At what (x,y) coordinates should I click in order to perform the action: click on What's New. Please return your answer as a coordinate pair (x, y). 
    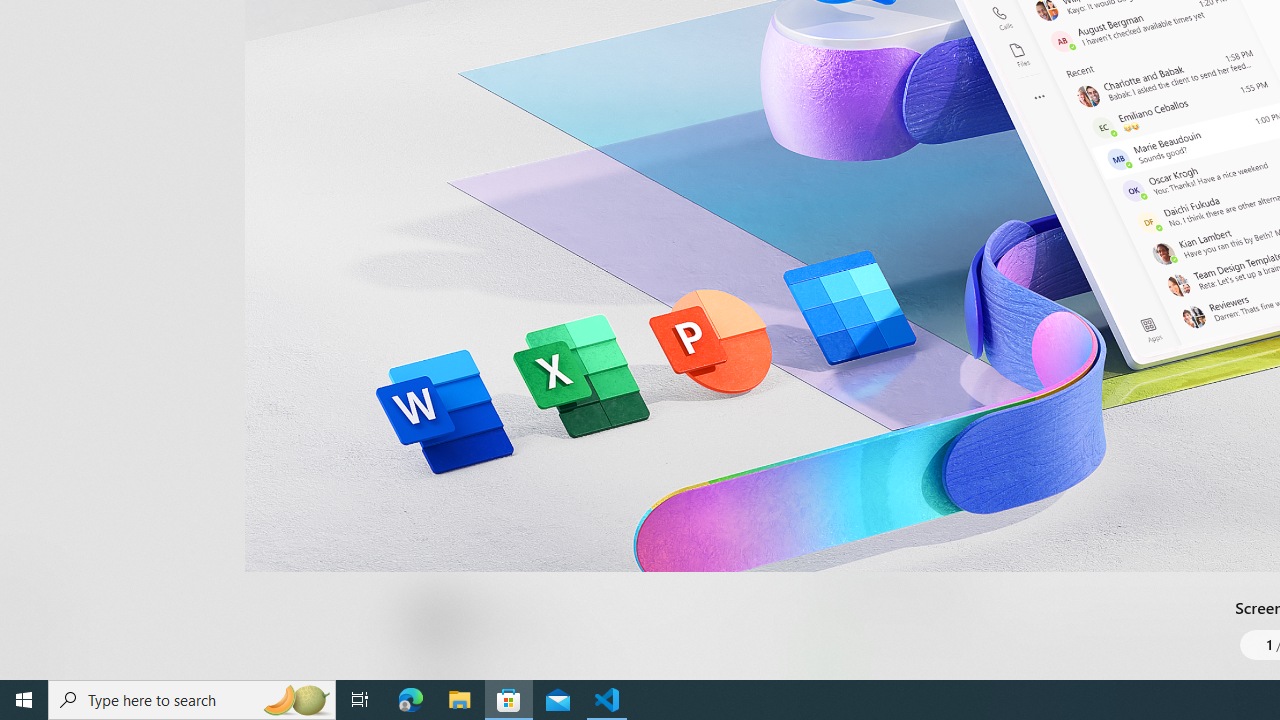
    Looking at the image, I should click on (36, 578).